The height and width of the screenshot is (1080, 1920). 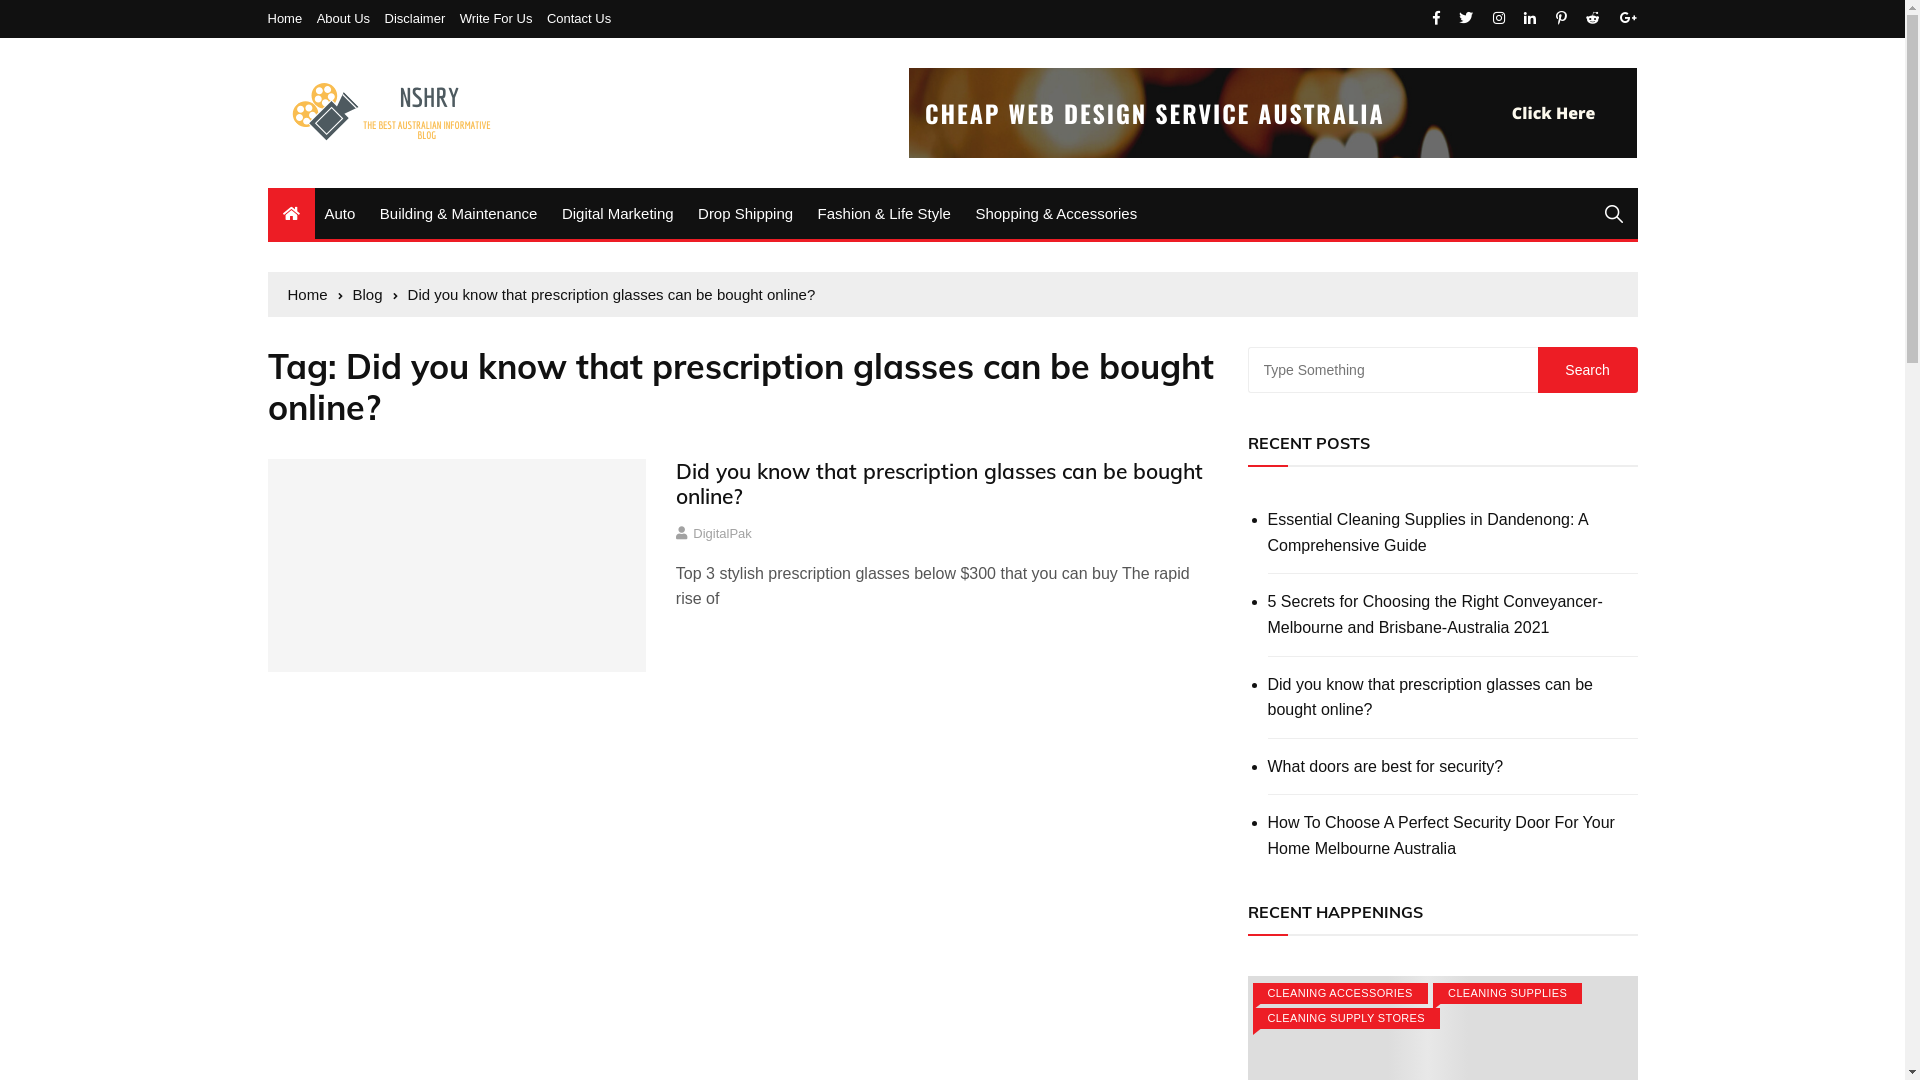 I want to click on Write For Us, so click(x=502, y=18).